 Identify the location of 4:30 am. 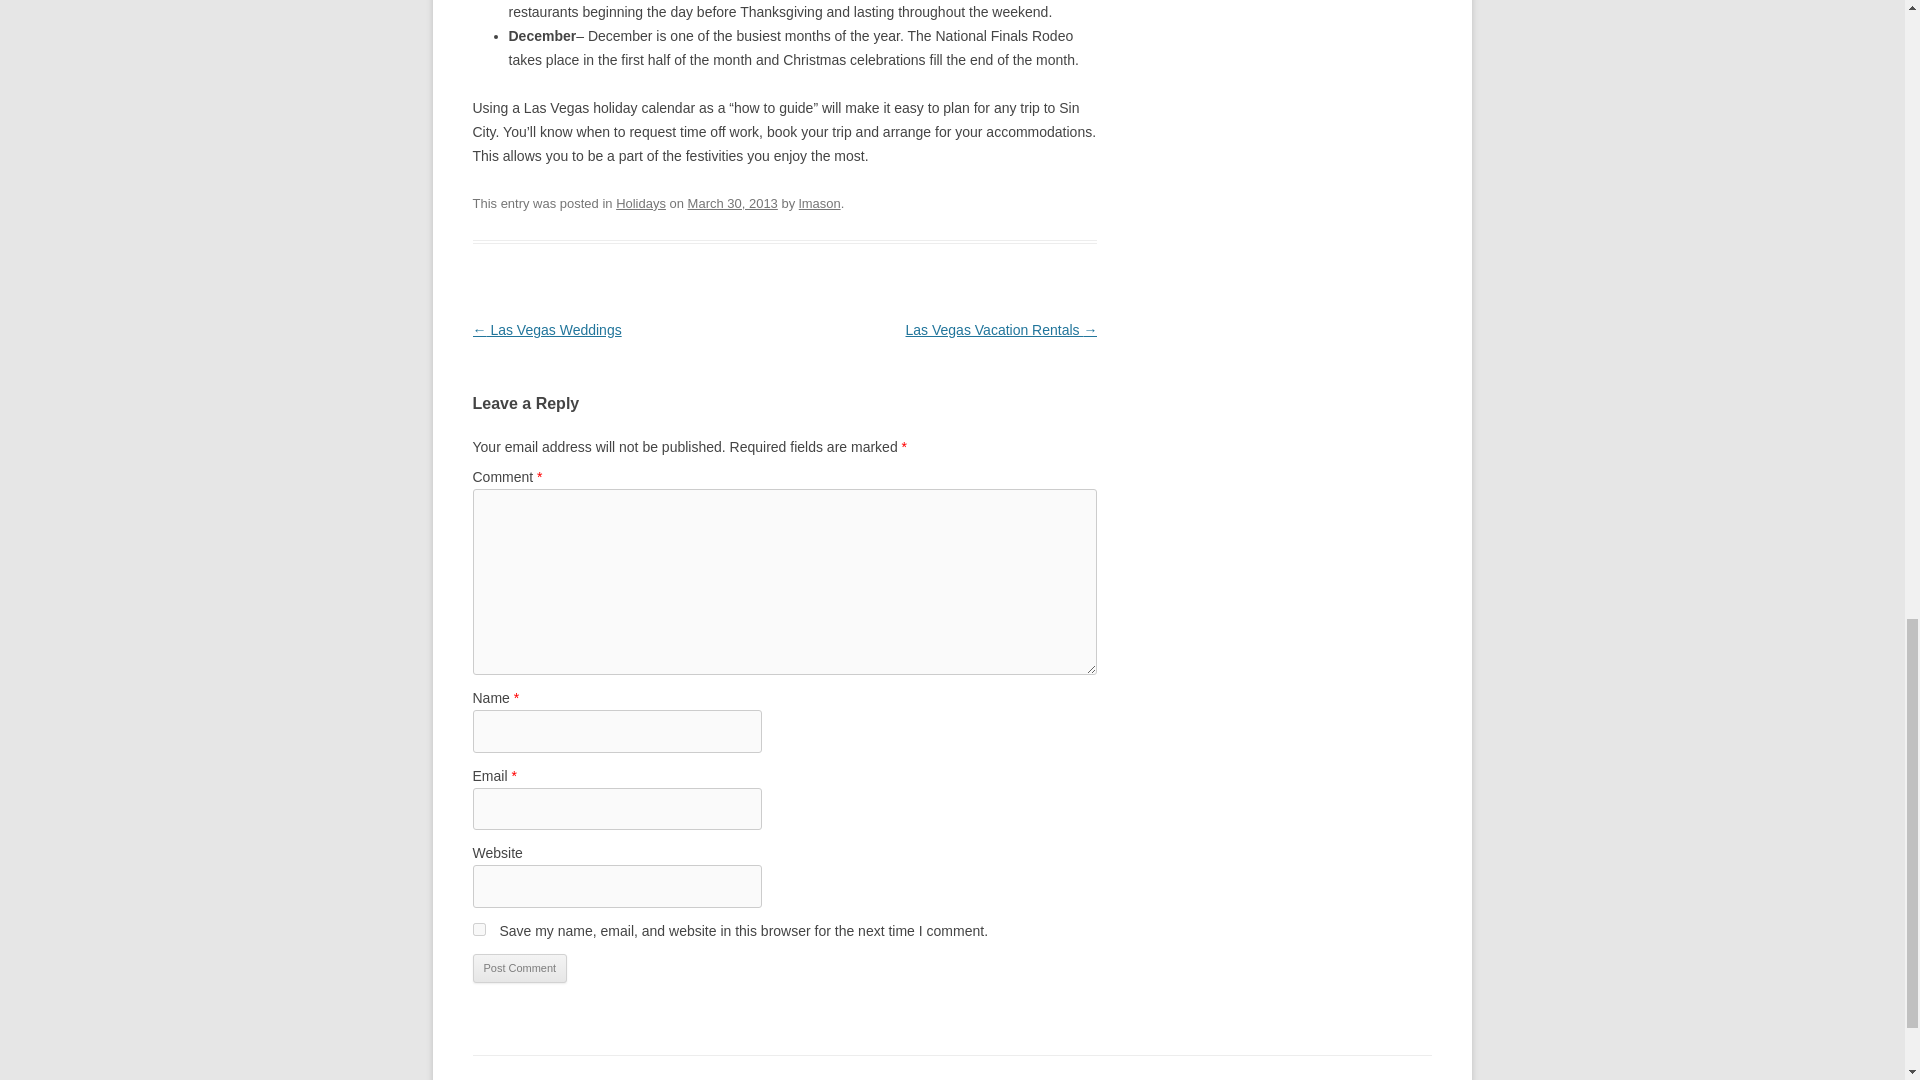
(732, 202).